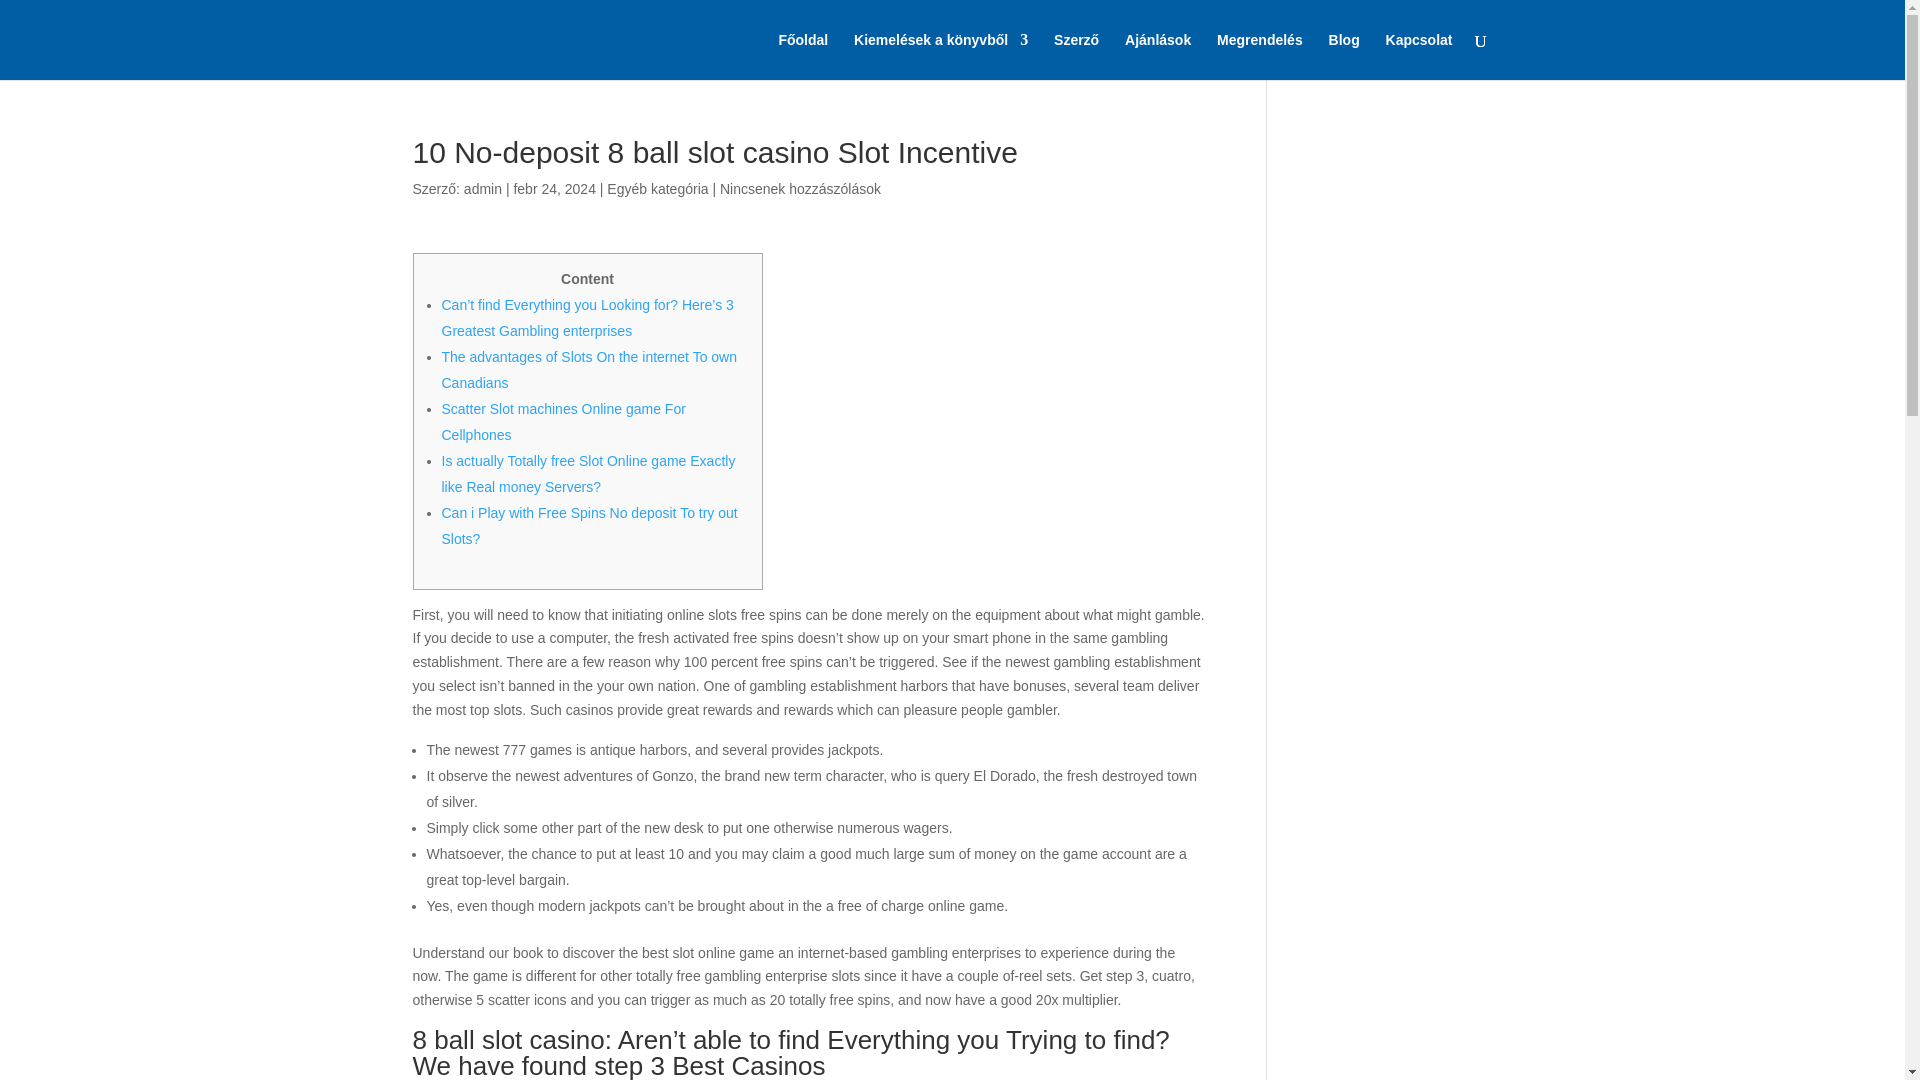 The width and height of the screenshot is (1920, 1080). I want to click on Kapcsolat, so click(1420, 56).